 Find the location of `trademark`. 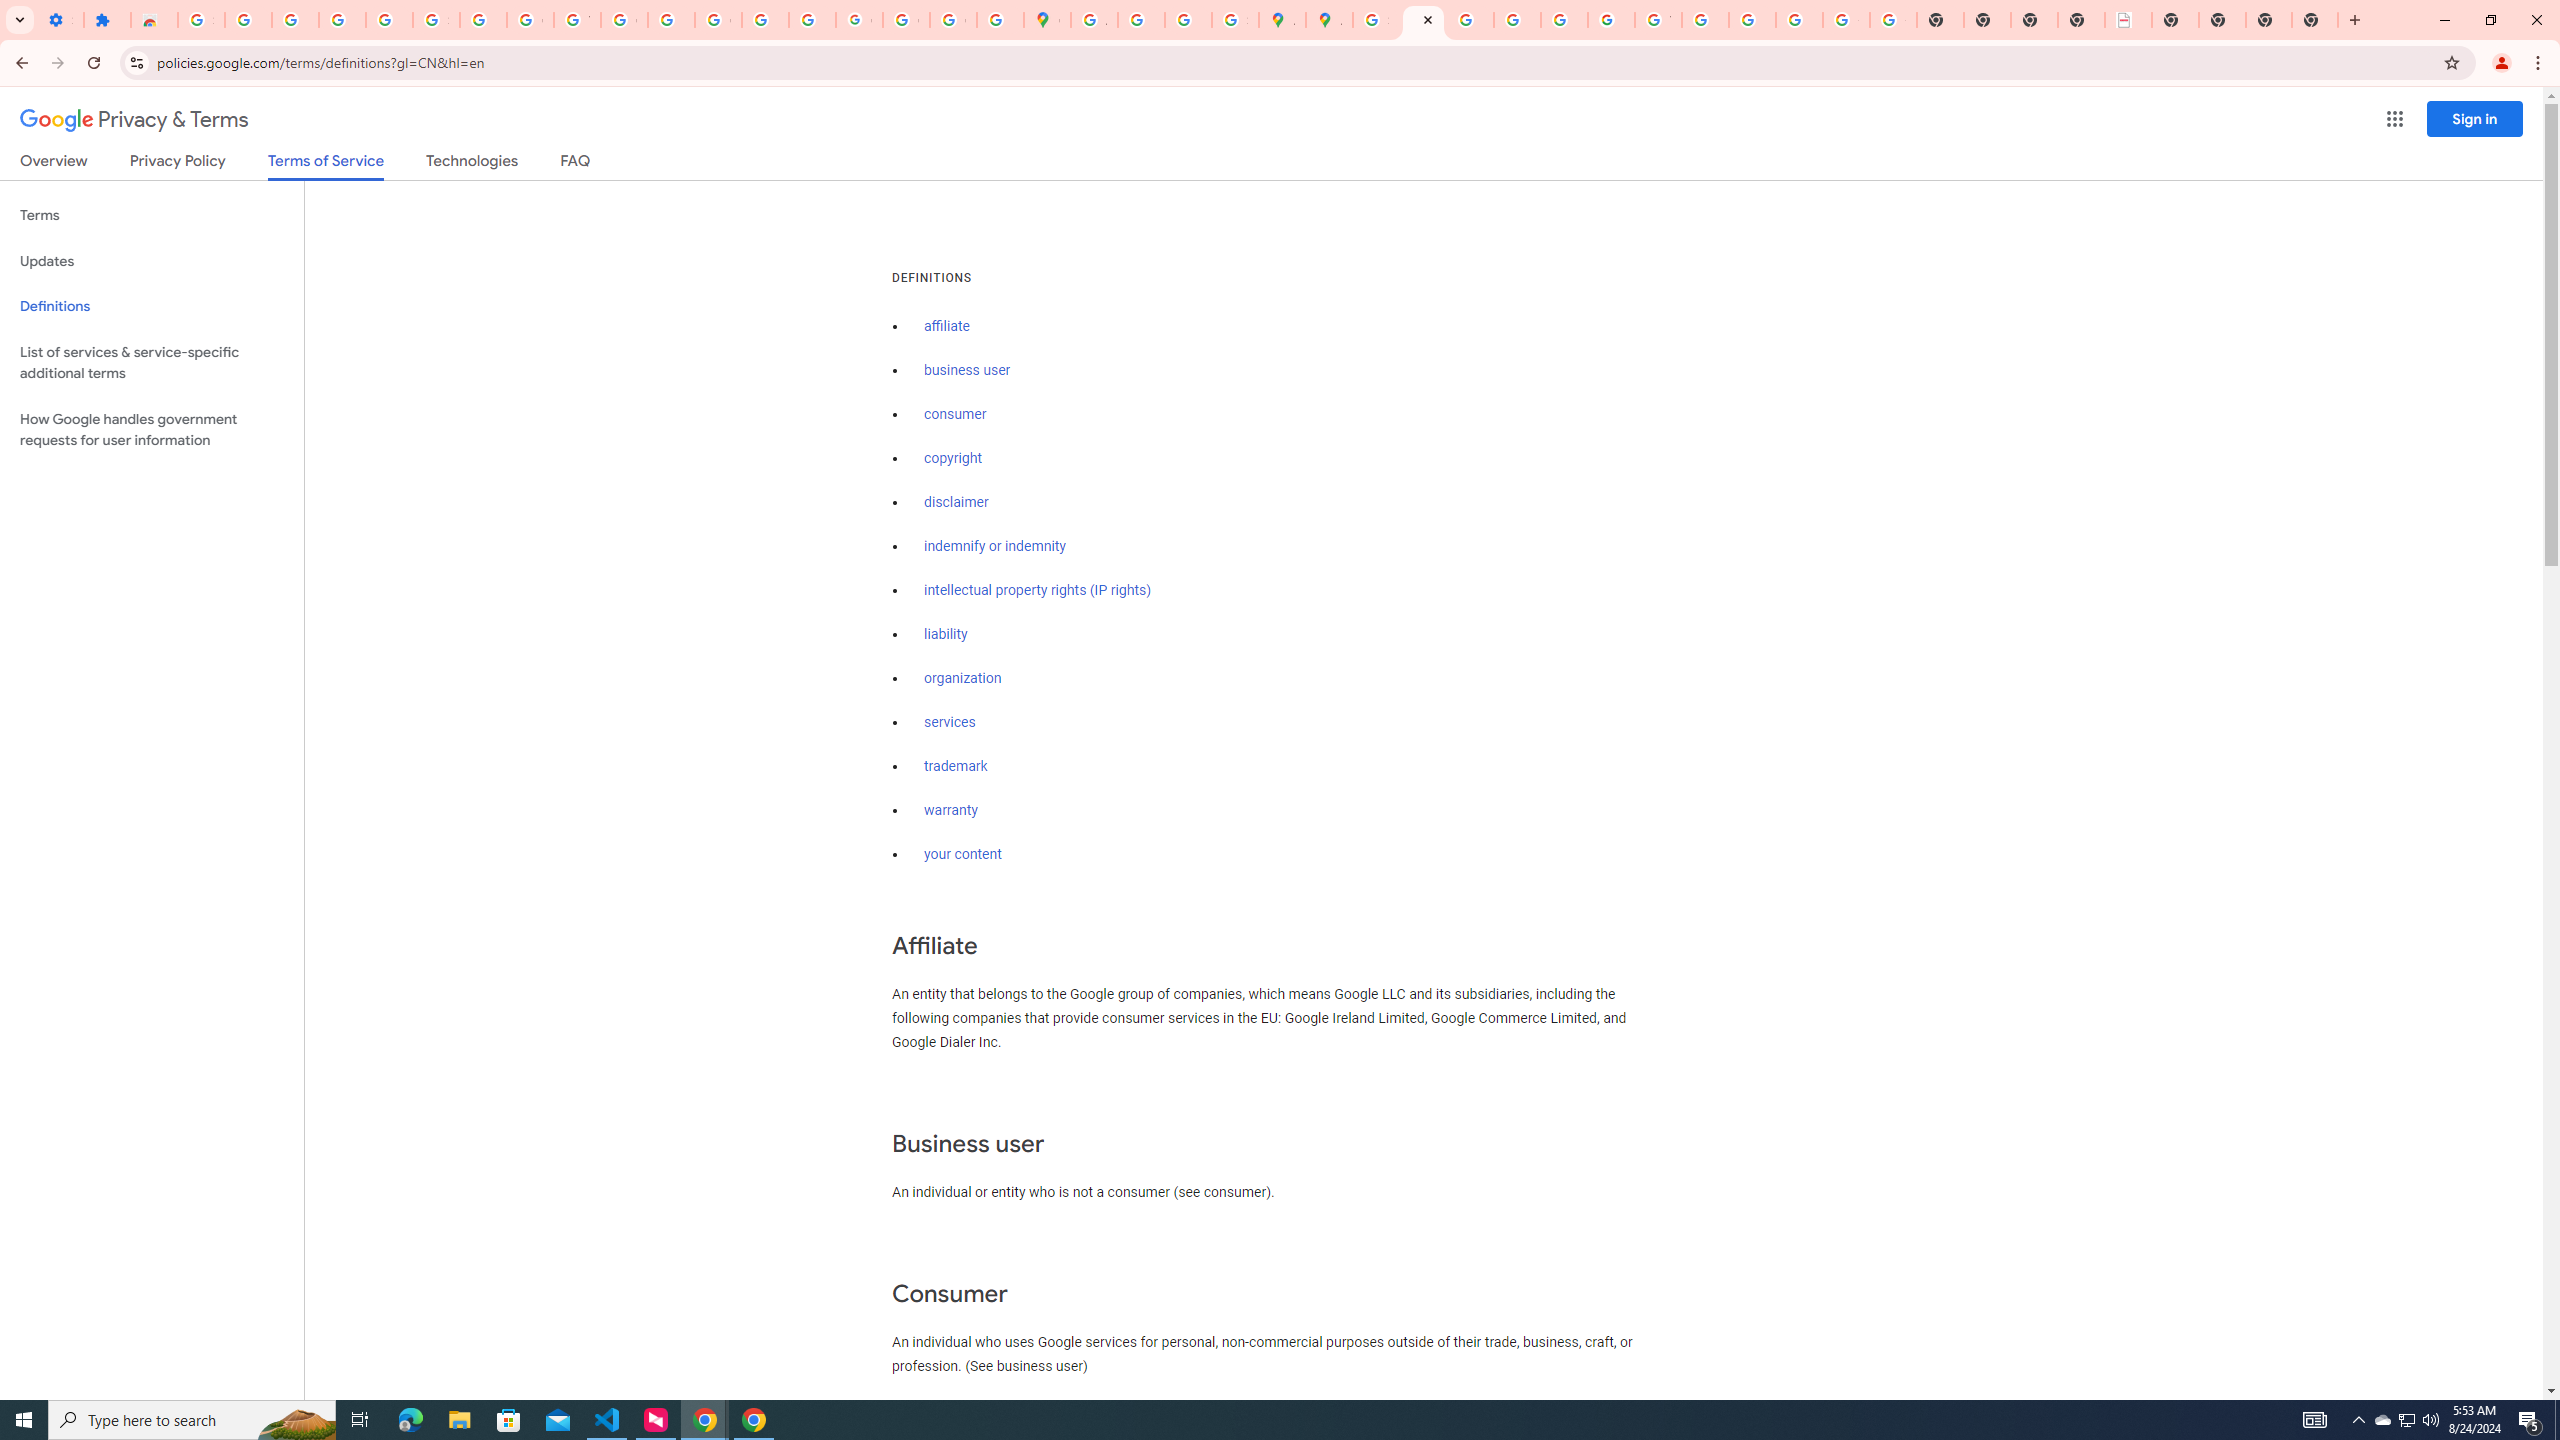

trademark is located at coordinates (956, 766).